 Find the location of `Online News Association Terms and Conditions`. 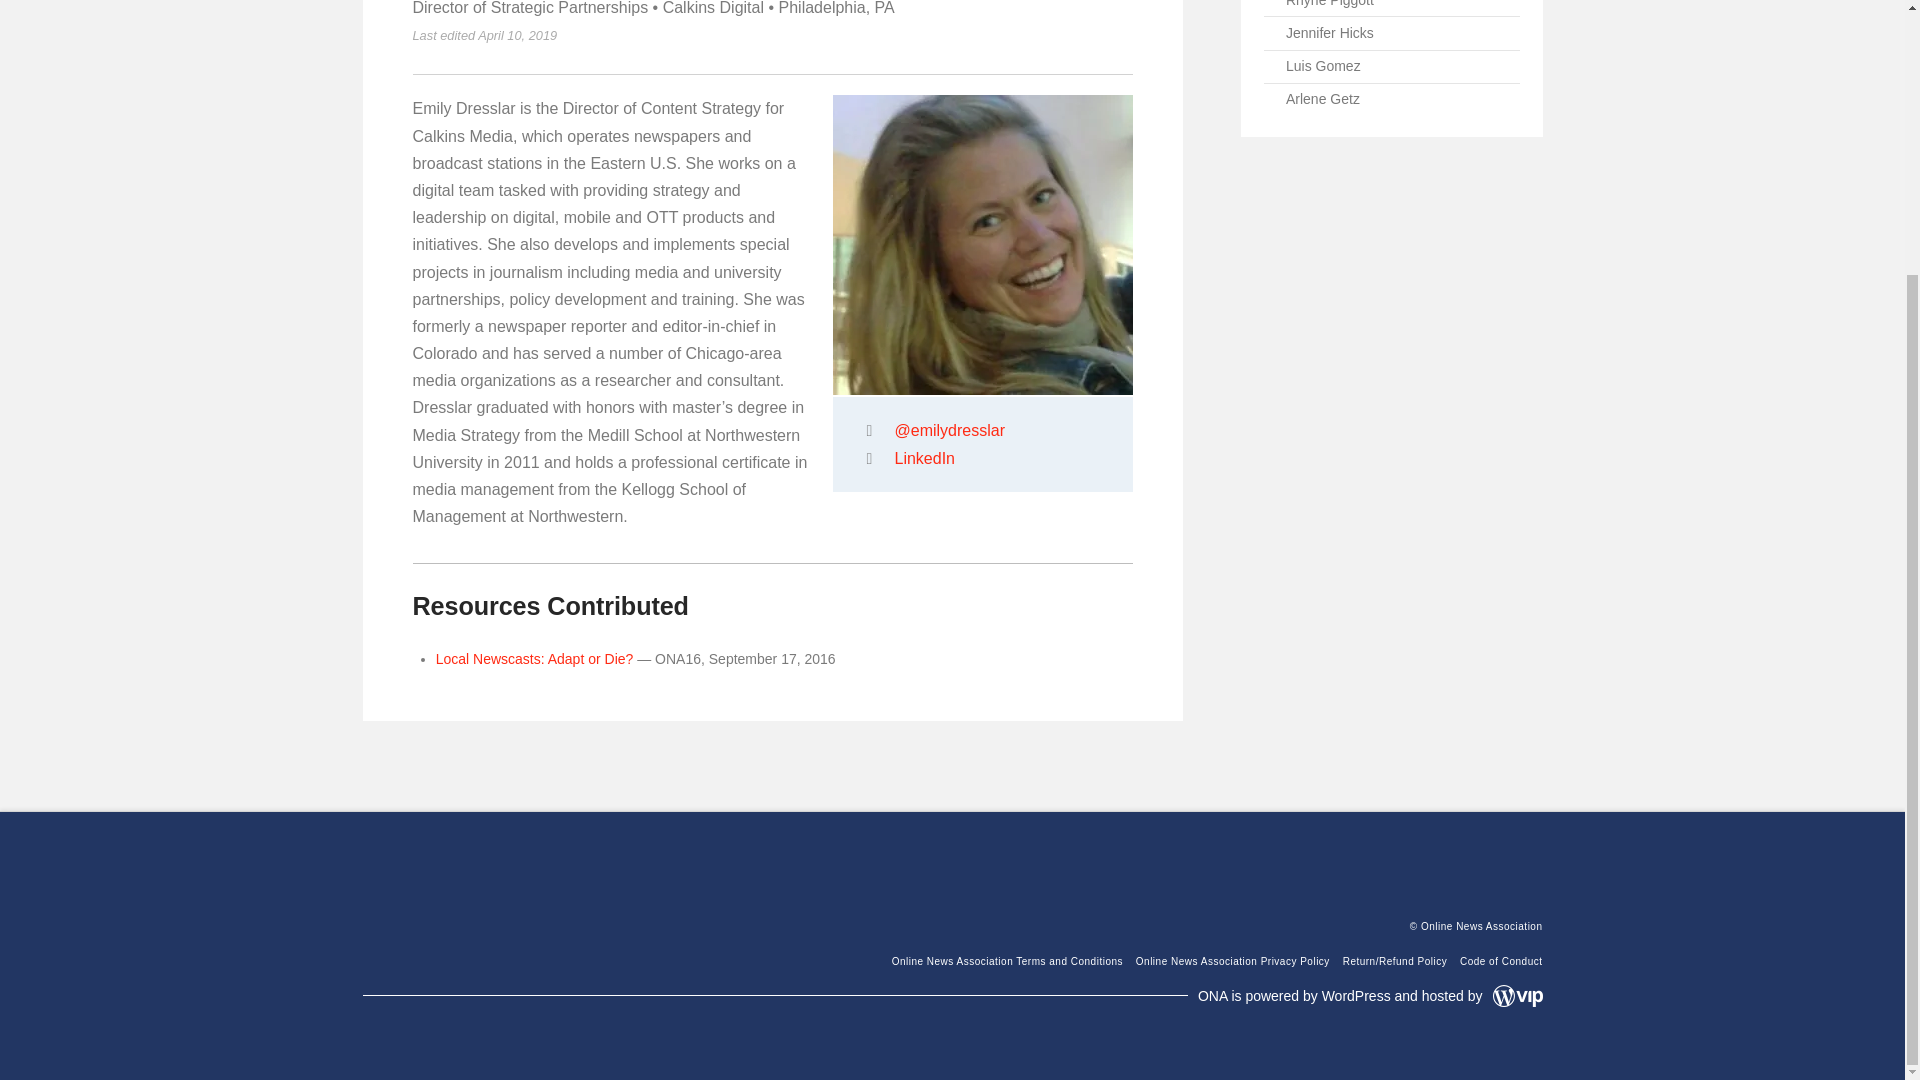

Online News Association Terms and Conditions is located at coordinates (1008, 960).